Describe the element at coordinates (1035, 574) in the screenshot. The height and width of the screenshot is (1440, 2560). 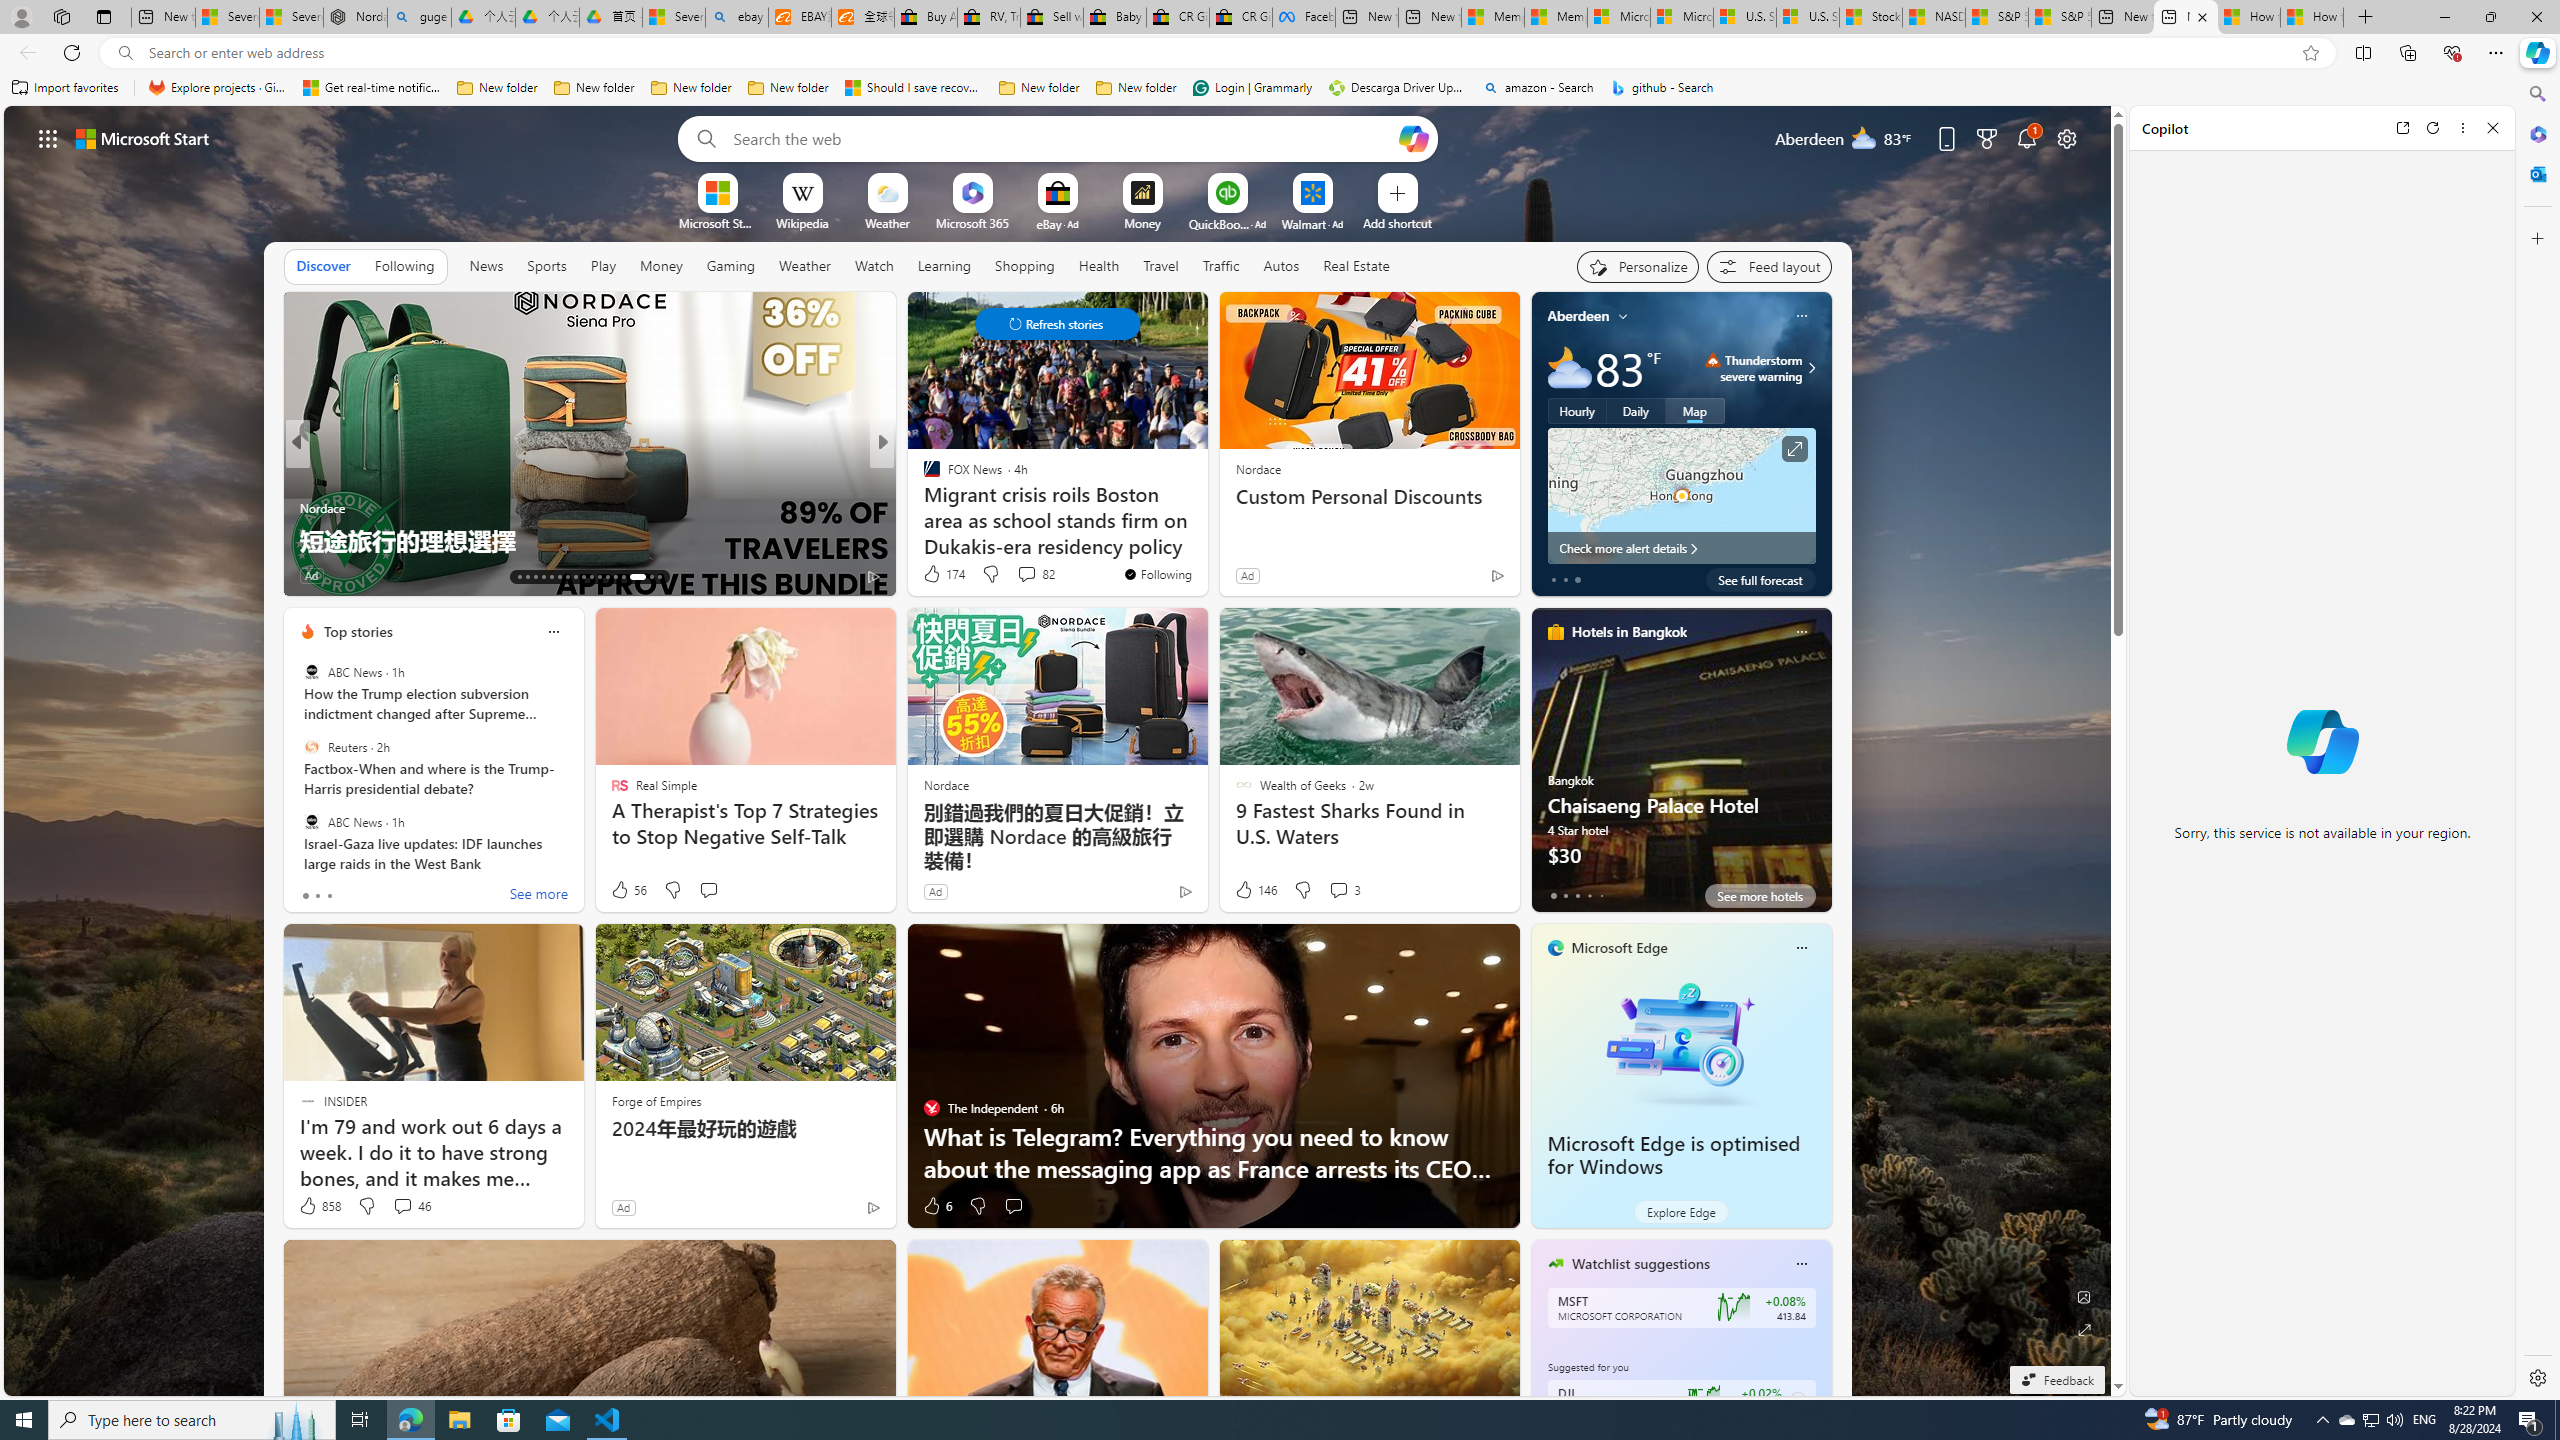
I see `View comments 82 Comment` at that location.